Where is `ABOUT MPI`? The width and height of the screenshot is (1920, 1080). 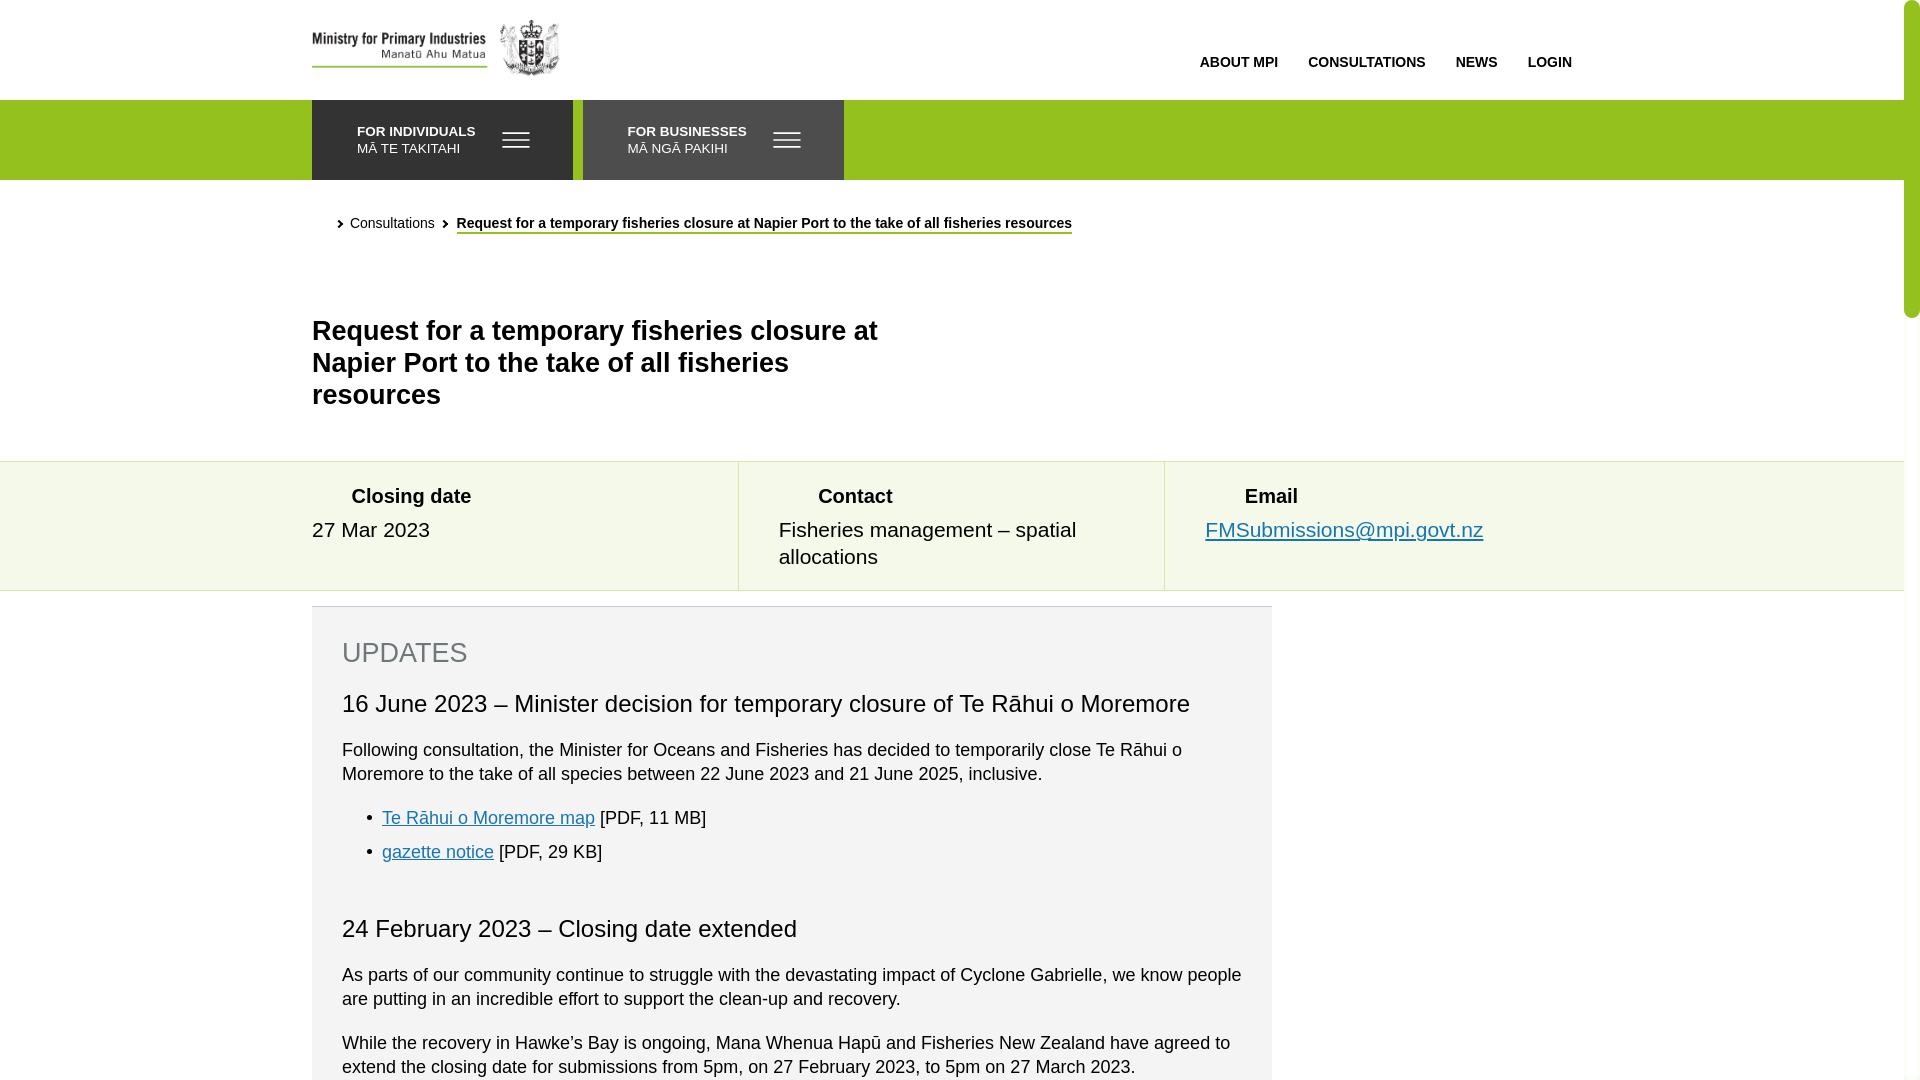
ABOUT MPI is located at coordinates (1239, 62).